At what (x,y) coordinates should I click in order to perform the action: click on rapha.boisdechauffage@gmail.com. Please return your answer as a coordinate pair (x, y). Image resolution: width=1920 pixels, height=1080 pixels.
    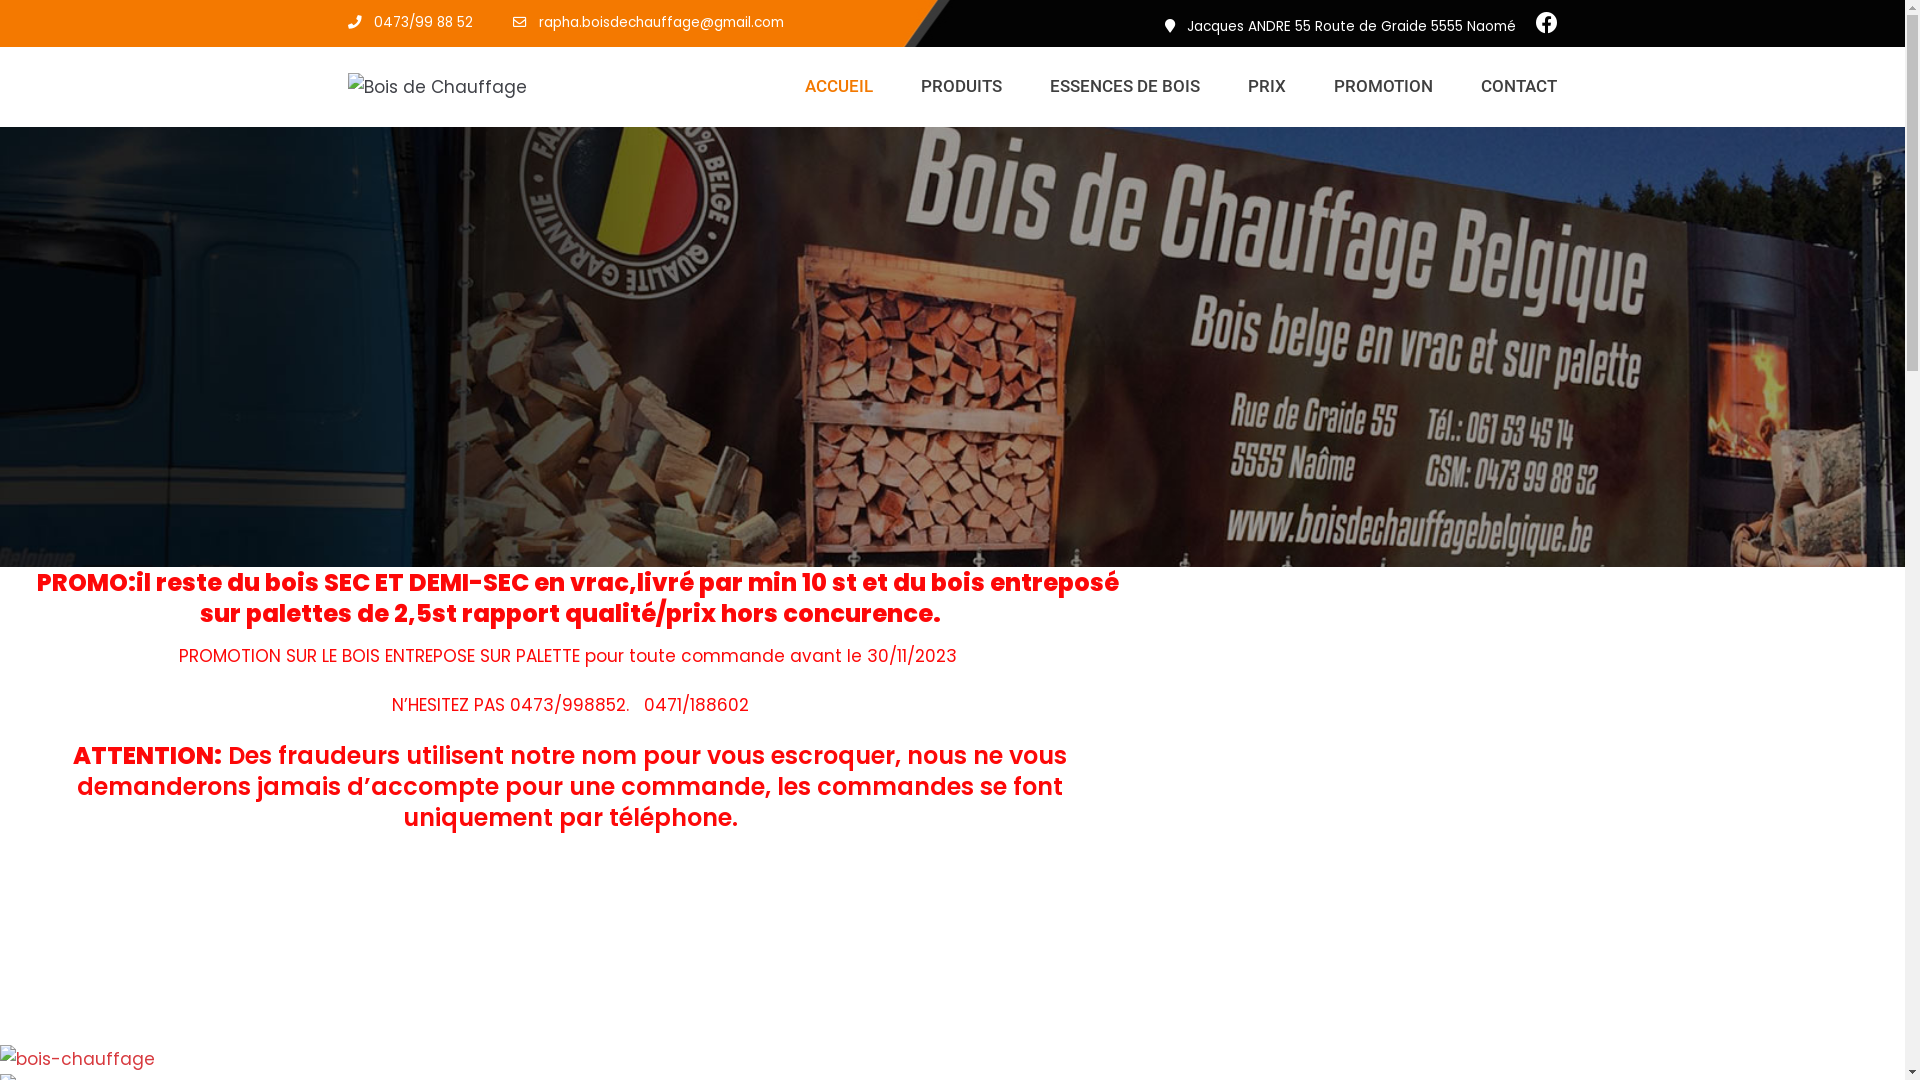
    Looking at the image, I should click on (660, 22).